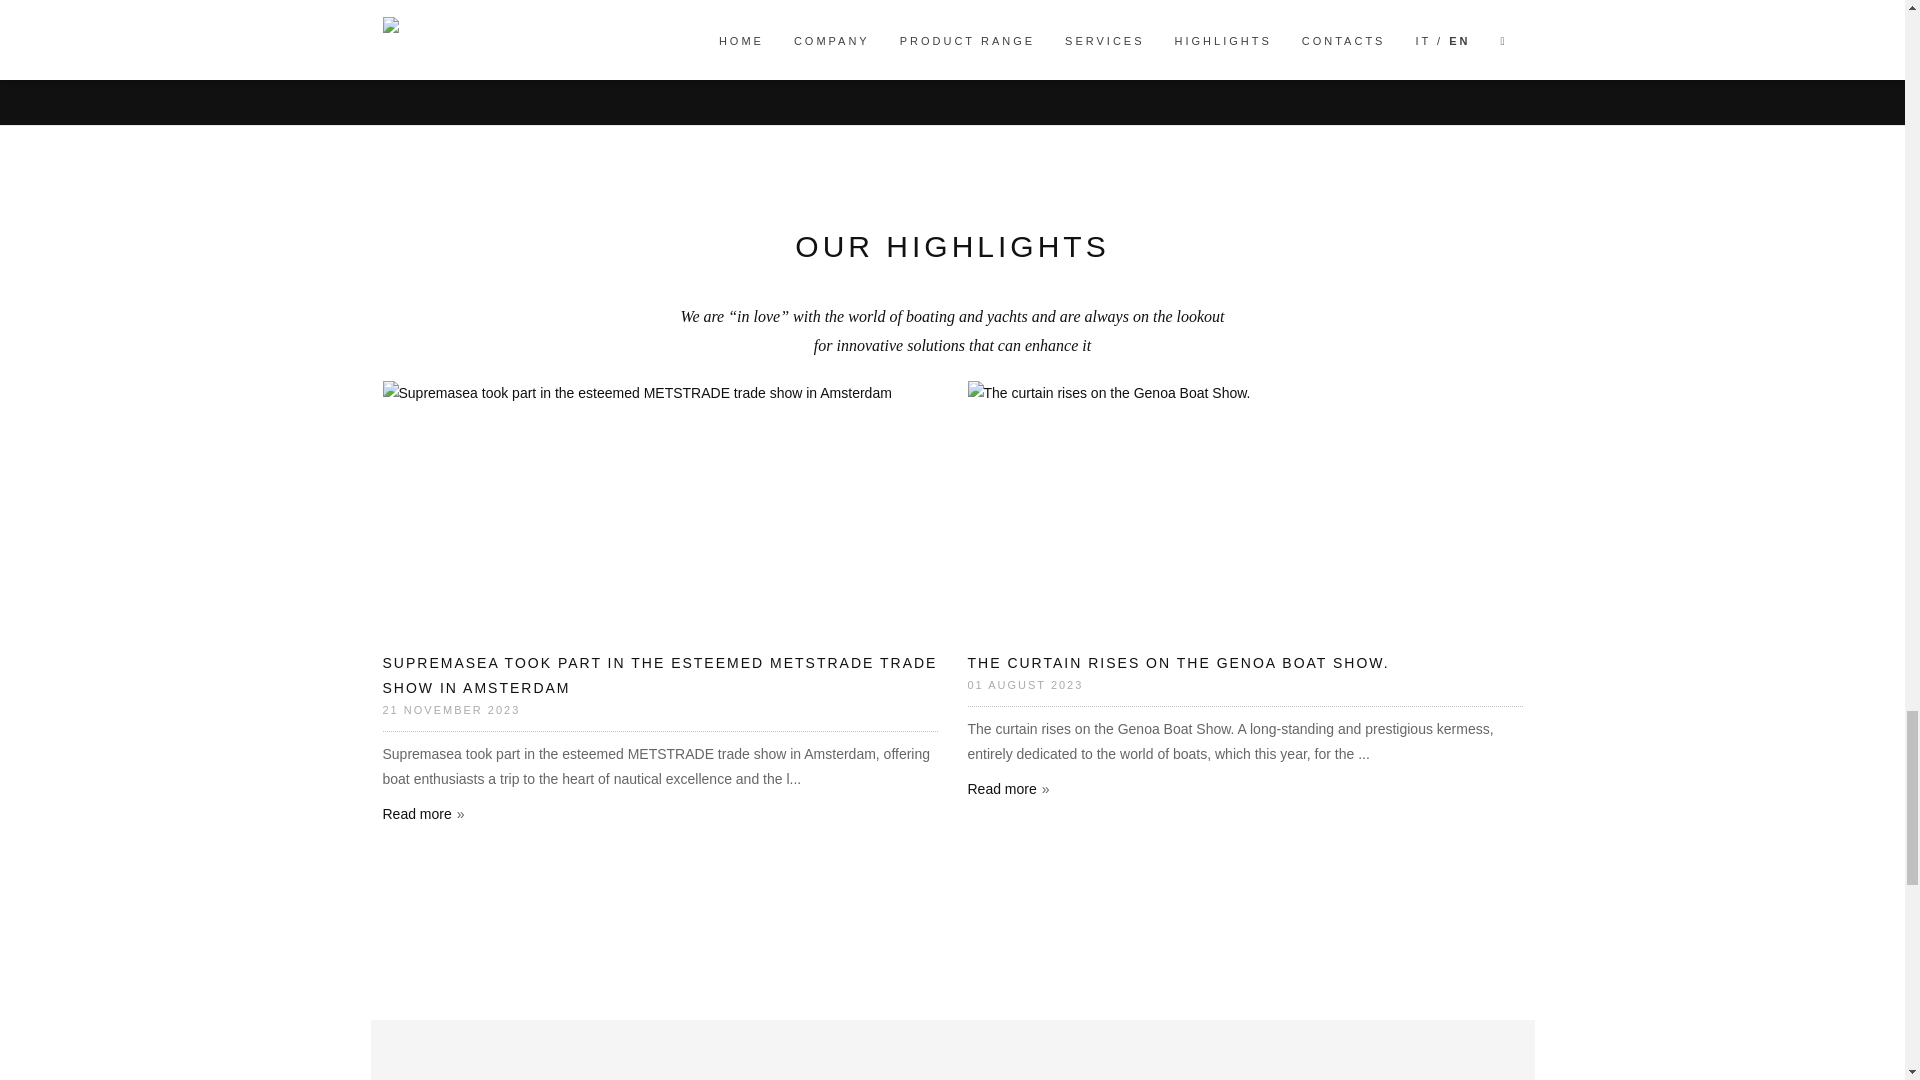 The image size is (1920, 1080). Describe the element at coordinates (1008, 788) in the screenshot. I see `Read more` at that location.